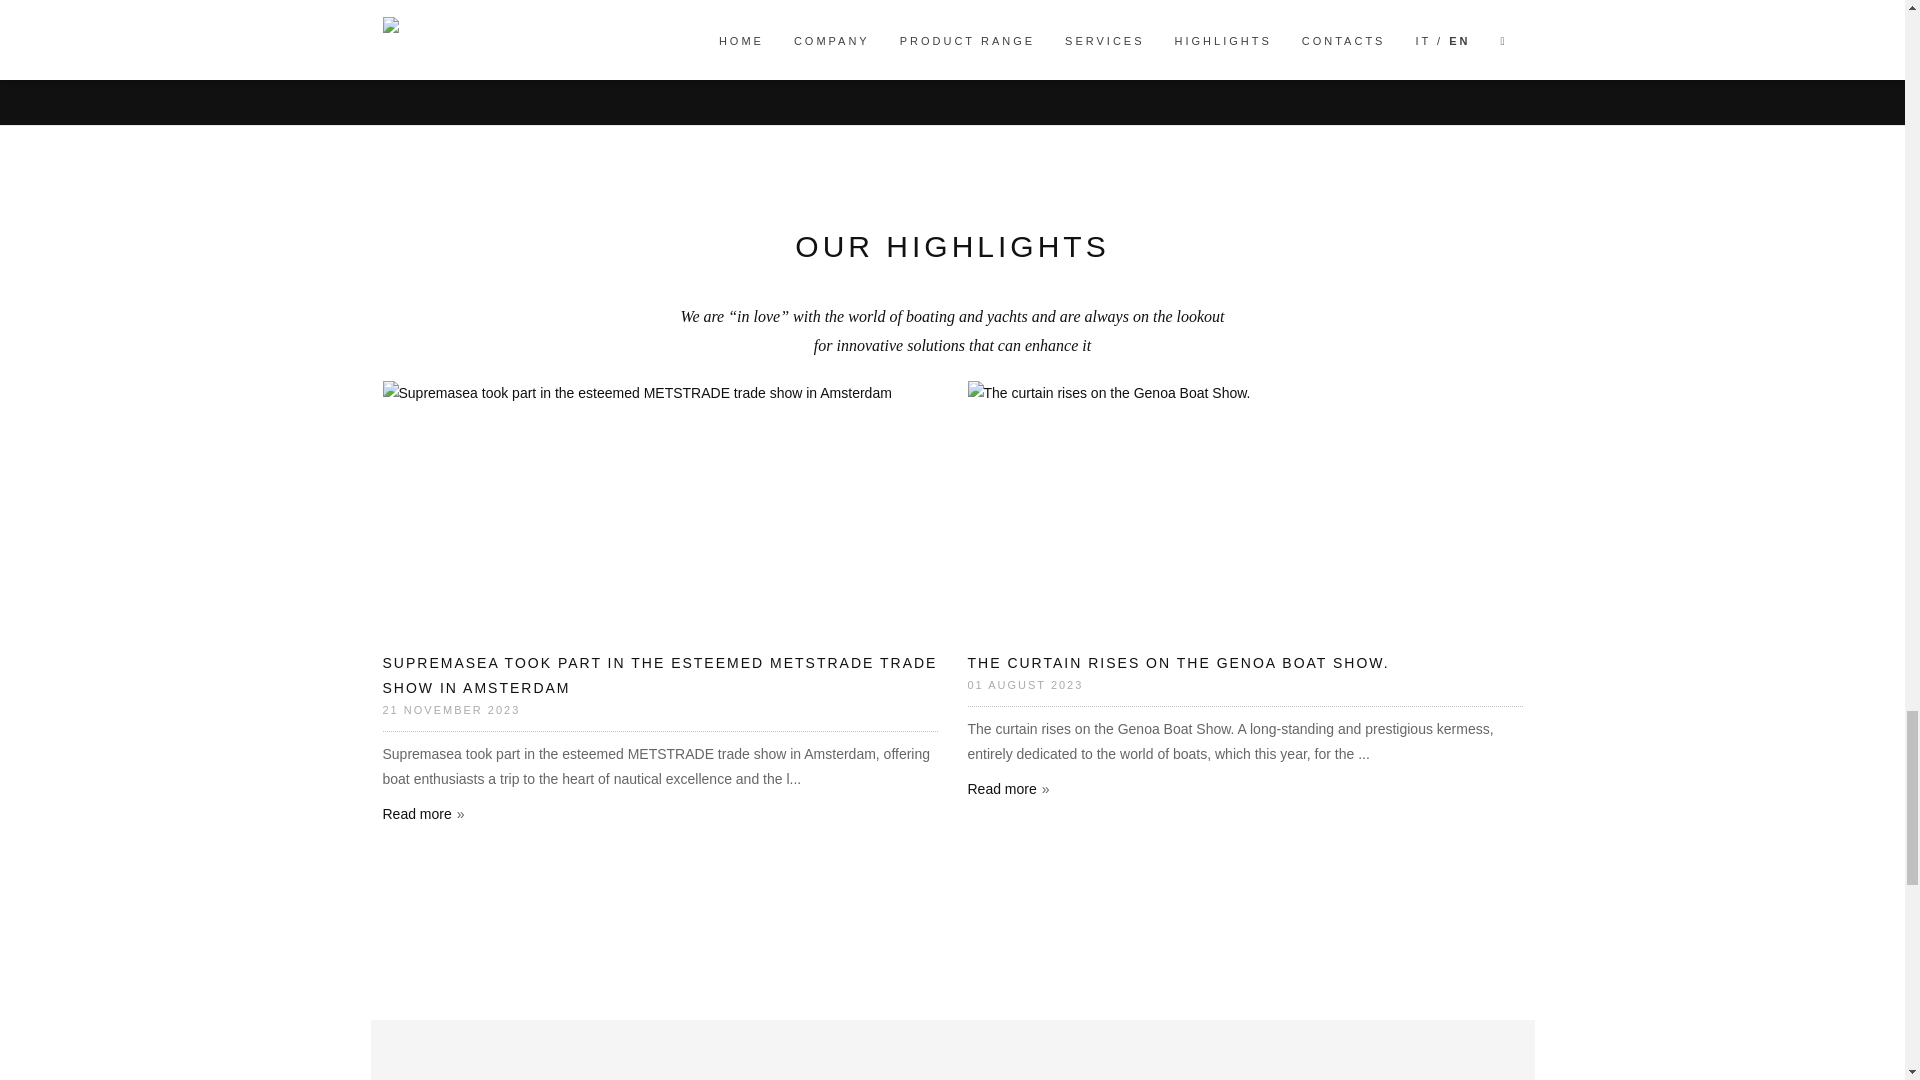 The image size is (1920, 1080). Describe the element at coordinates (1008, 788) in the screenshot. I see `Read more` at that location.